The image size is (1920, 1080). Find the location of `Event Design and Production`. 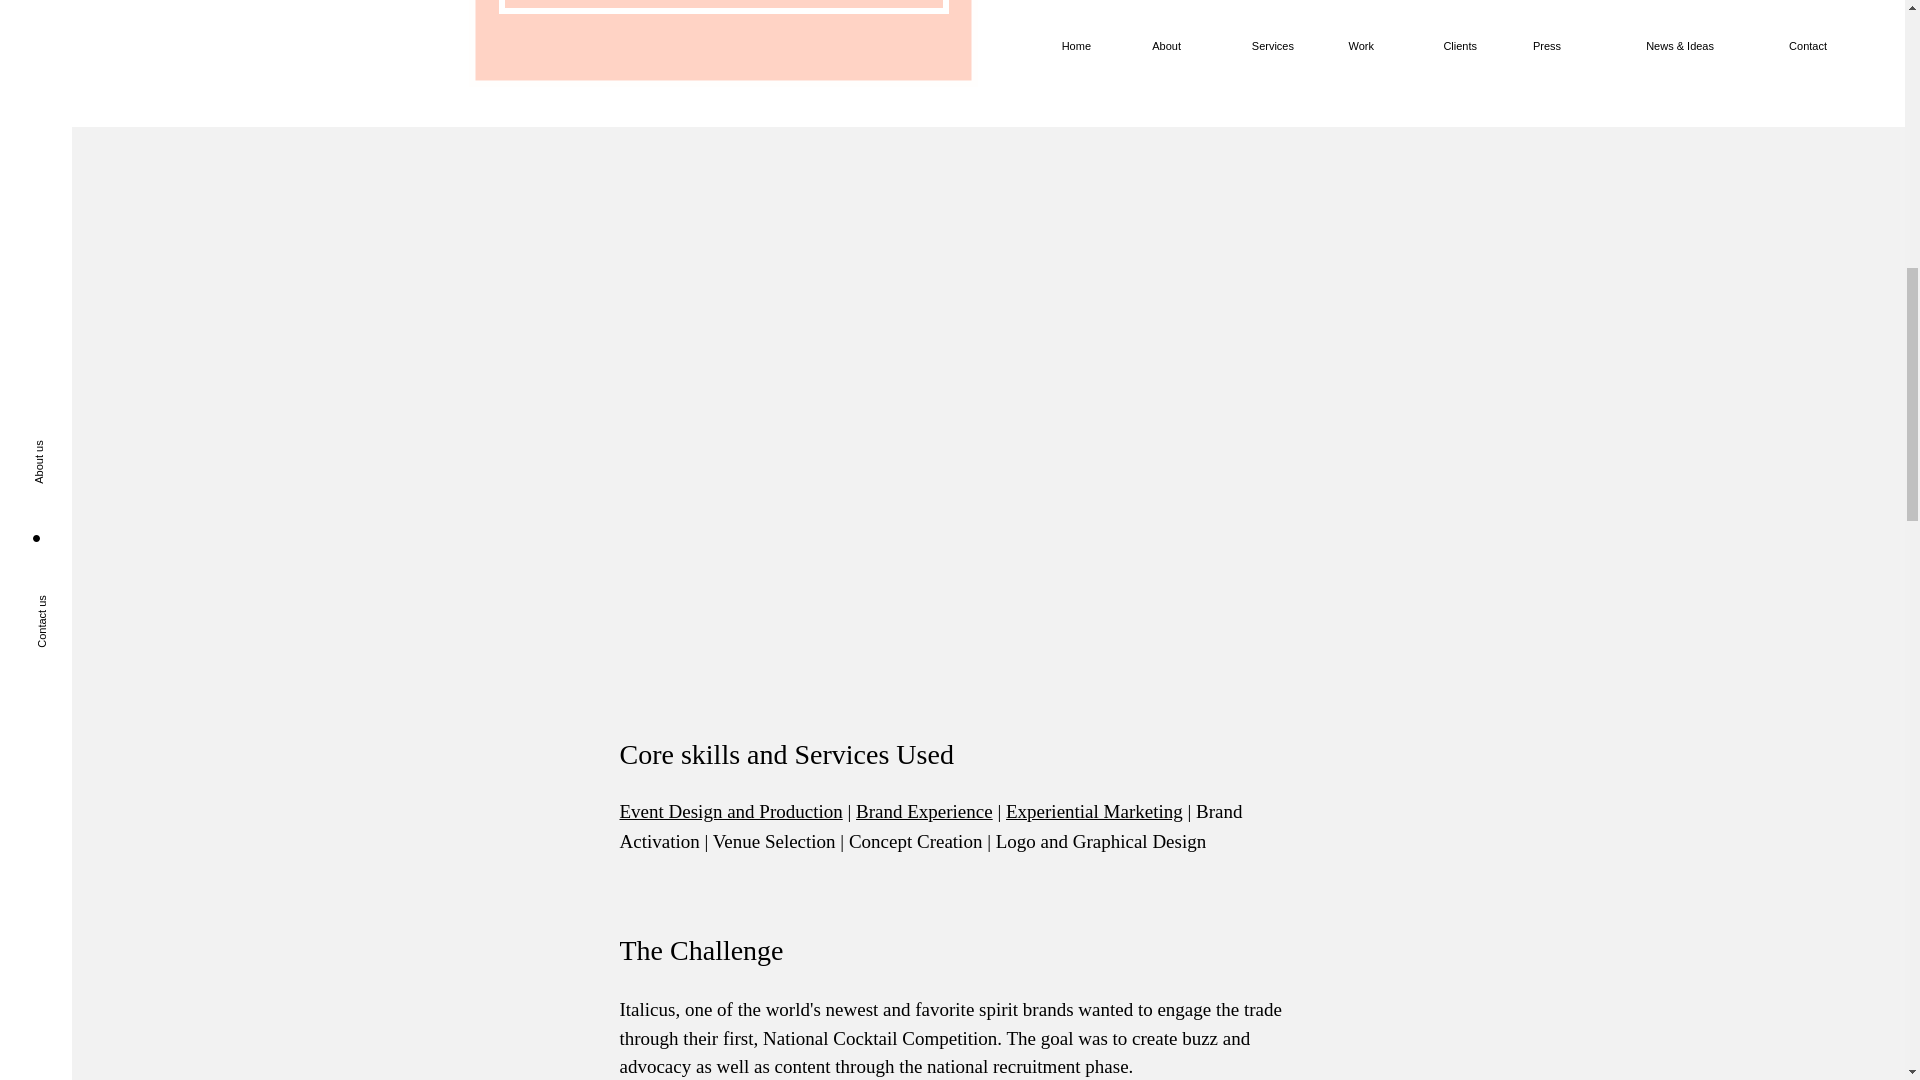

Event Design and Production is located at coordinates (731, 811).